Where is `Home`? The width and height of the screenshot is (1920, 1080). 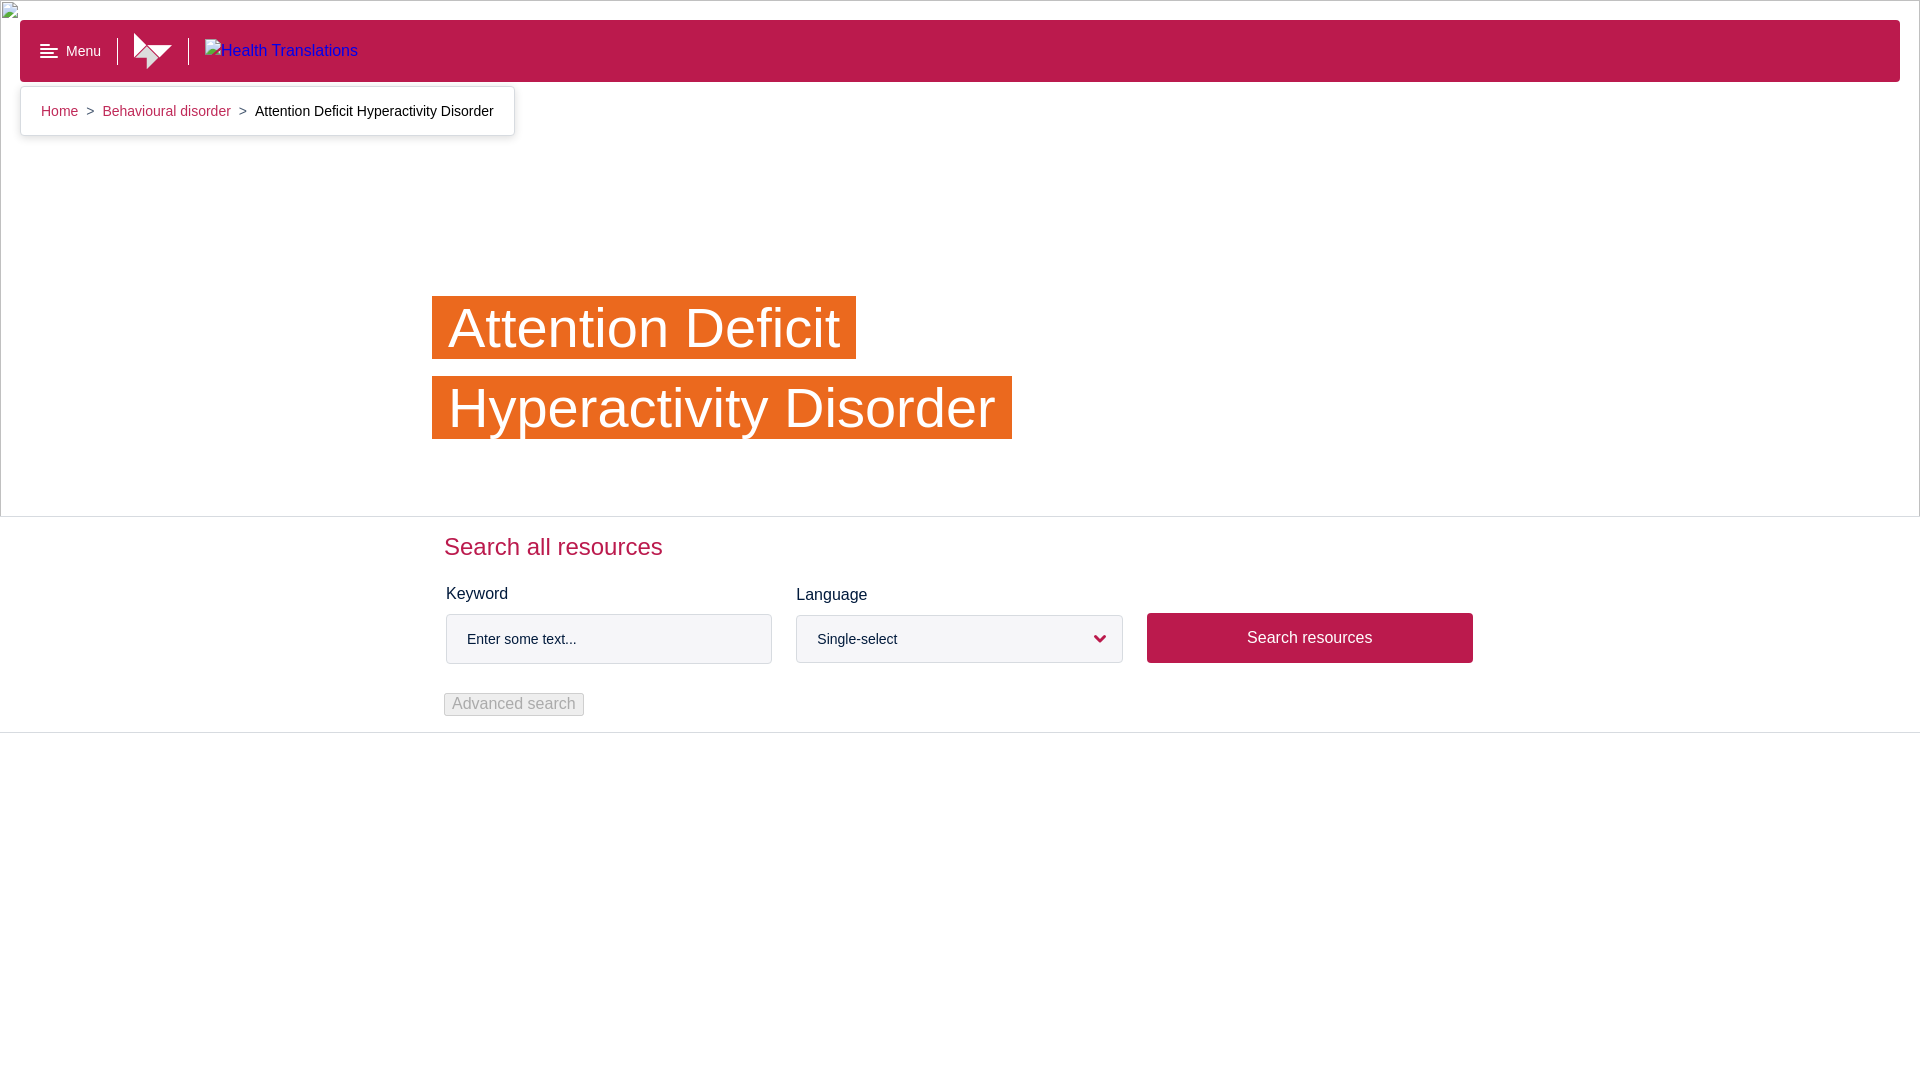
Home is located at coordinates (61, 110).